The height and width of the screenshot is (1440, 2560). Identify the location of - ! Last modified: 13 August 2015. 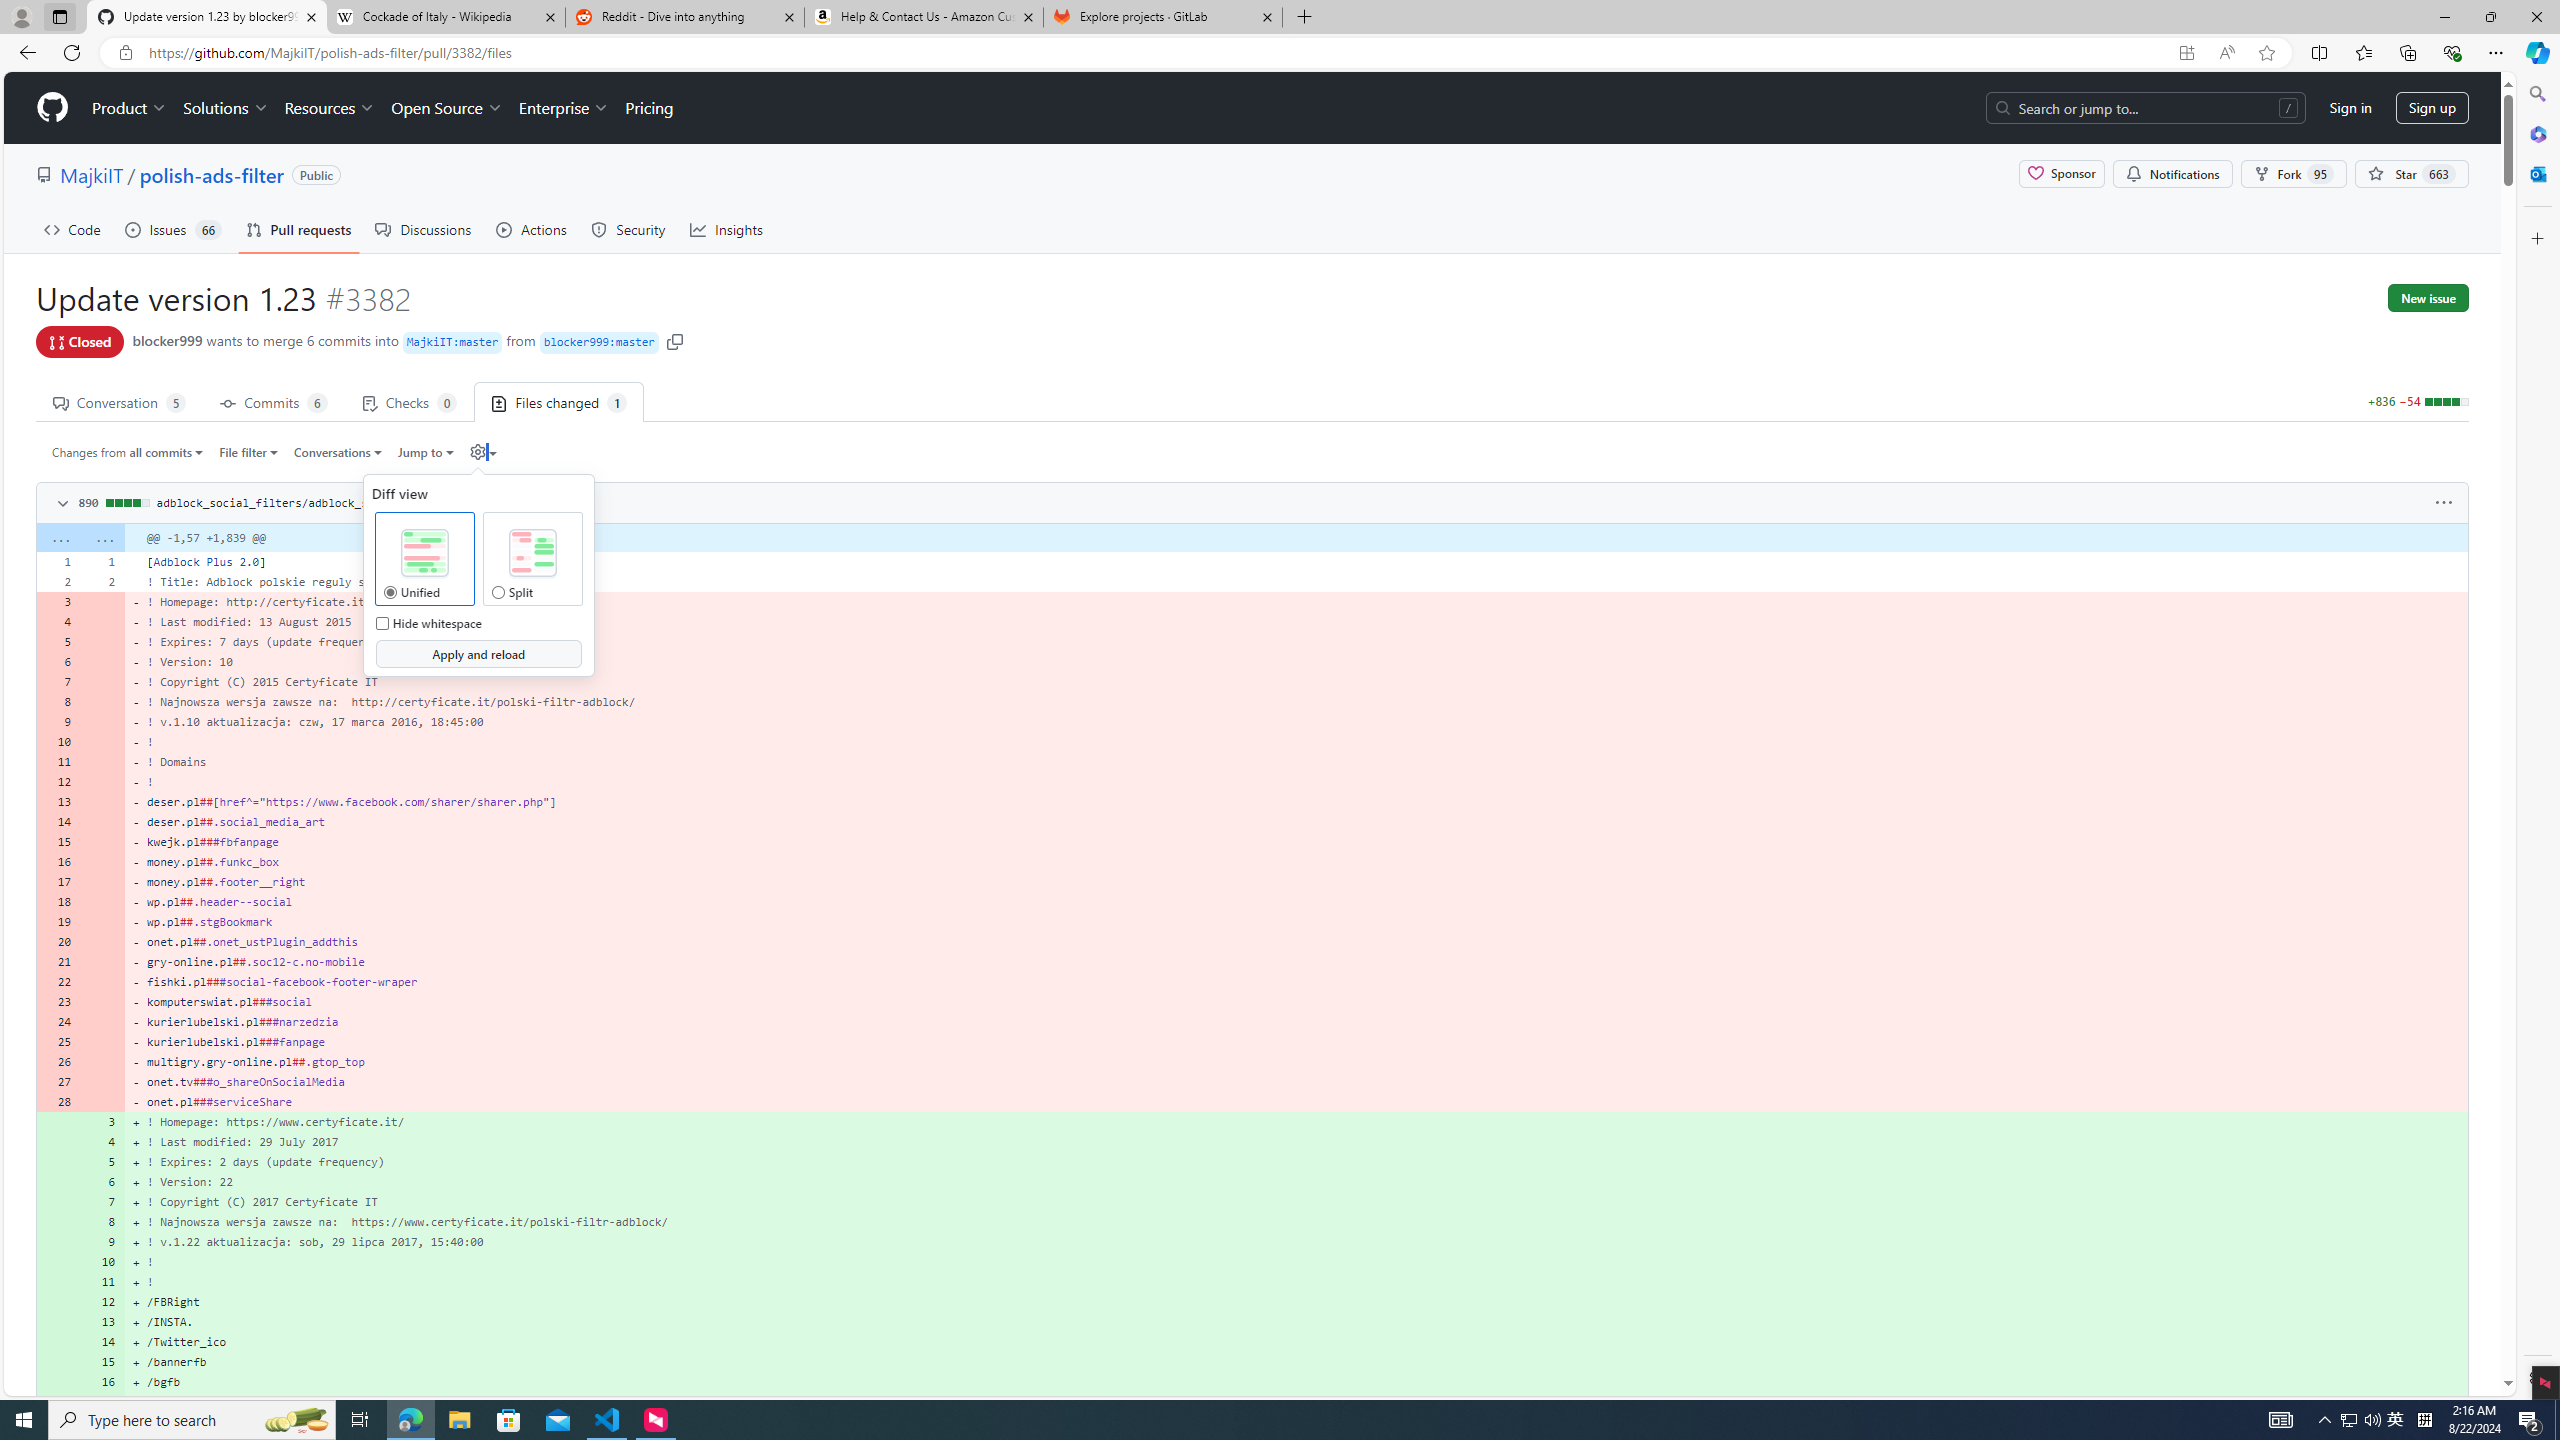
(1296, 622).